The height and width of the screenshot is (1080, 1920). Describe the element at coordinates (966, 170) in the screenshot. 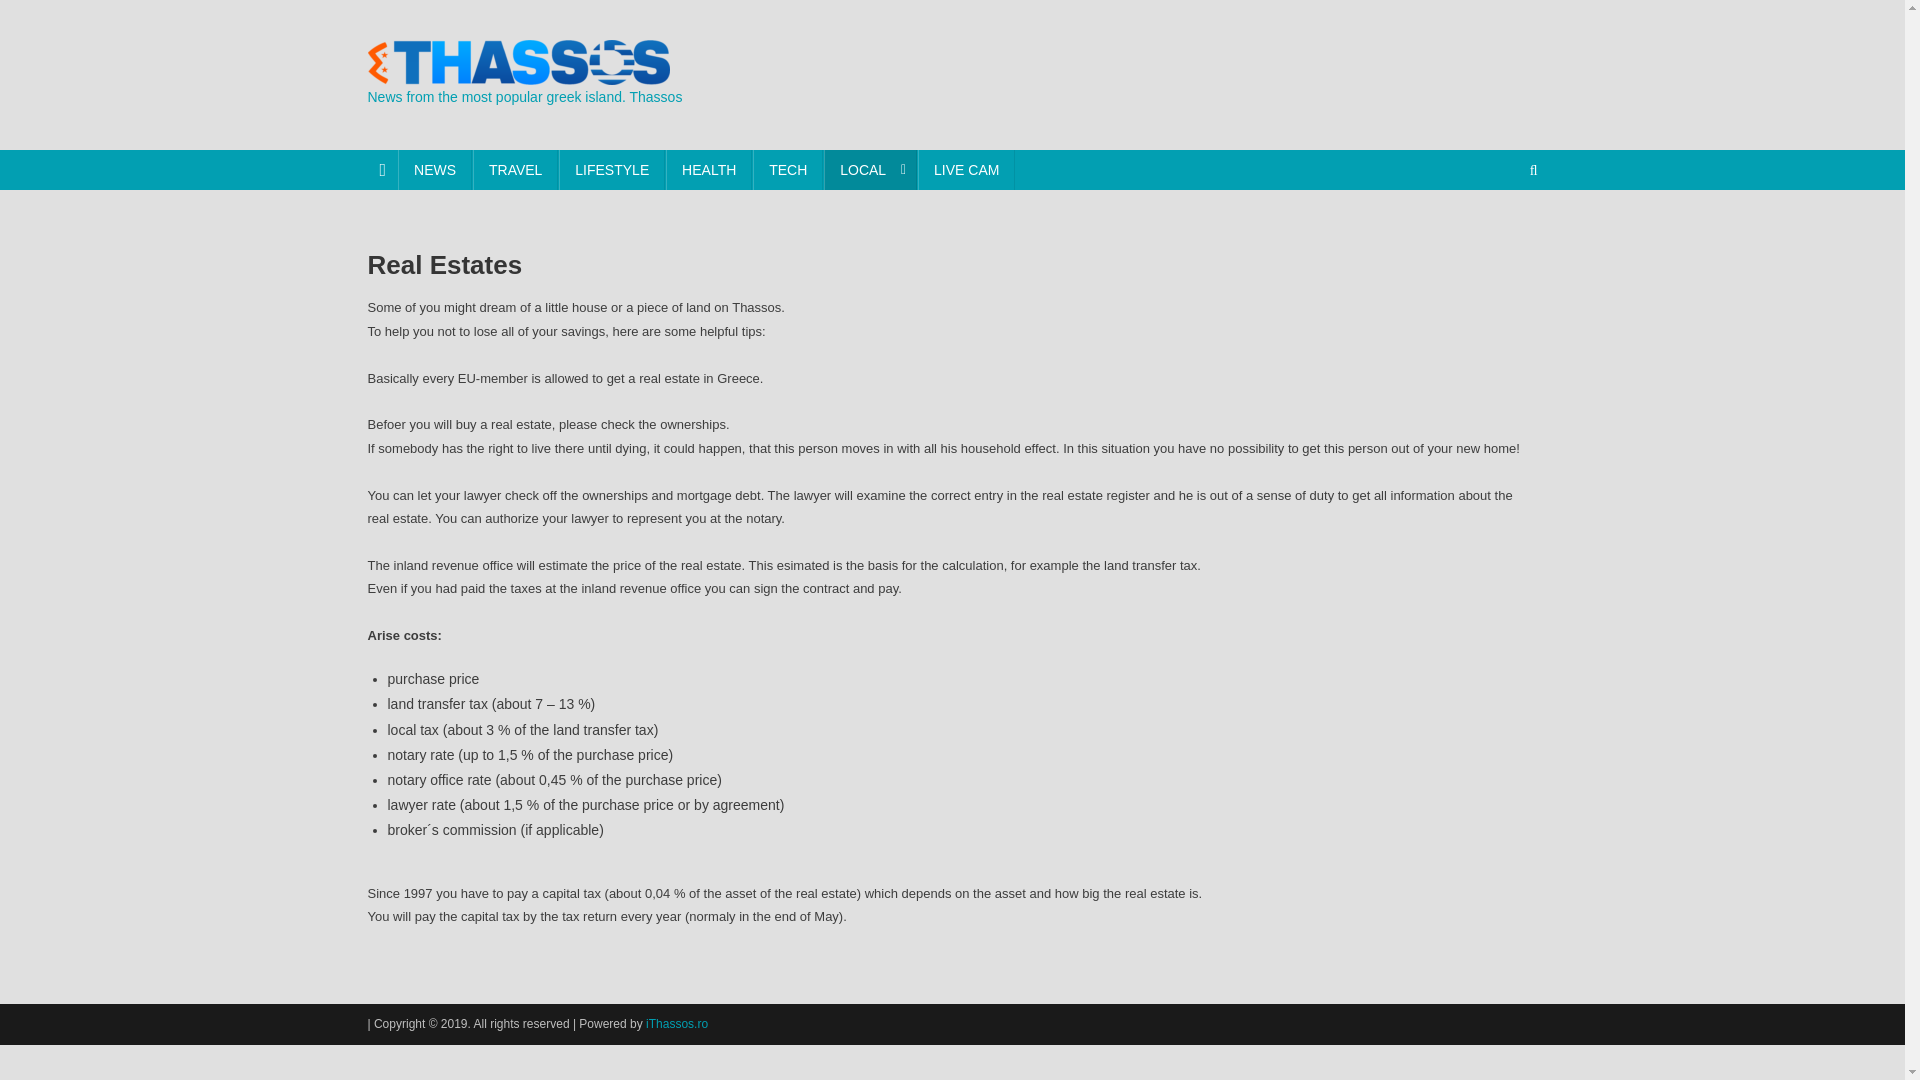

I see `LIVE CAM` at that location.